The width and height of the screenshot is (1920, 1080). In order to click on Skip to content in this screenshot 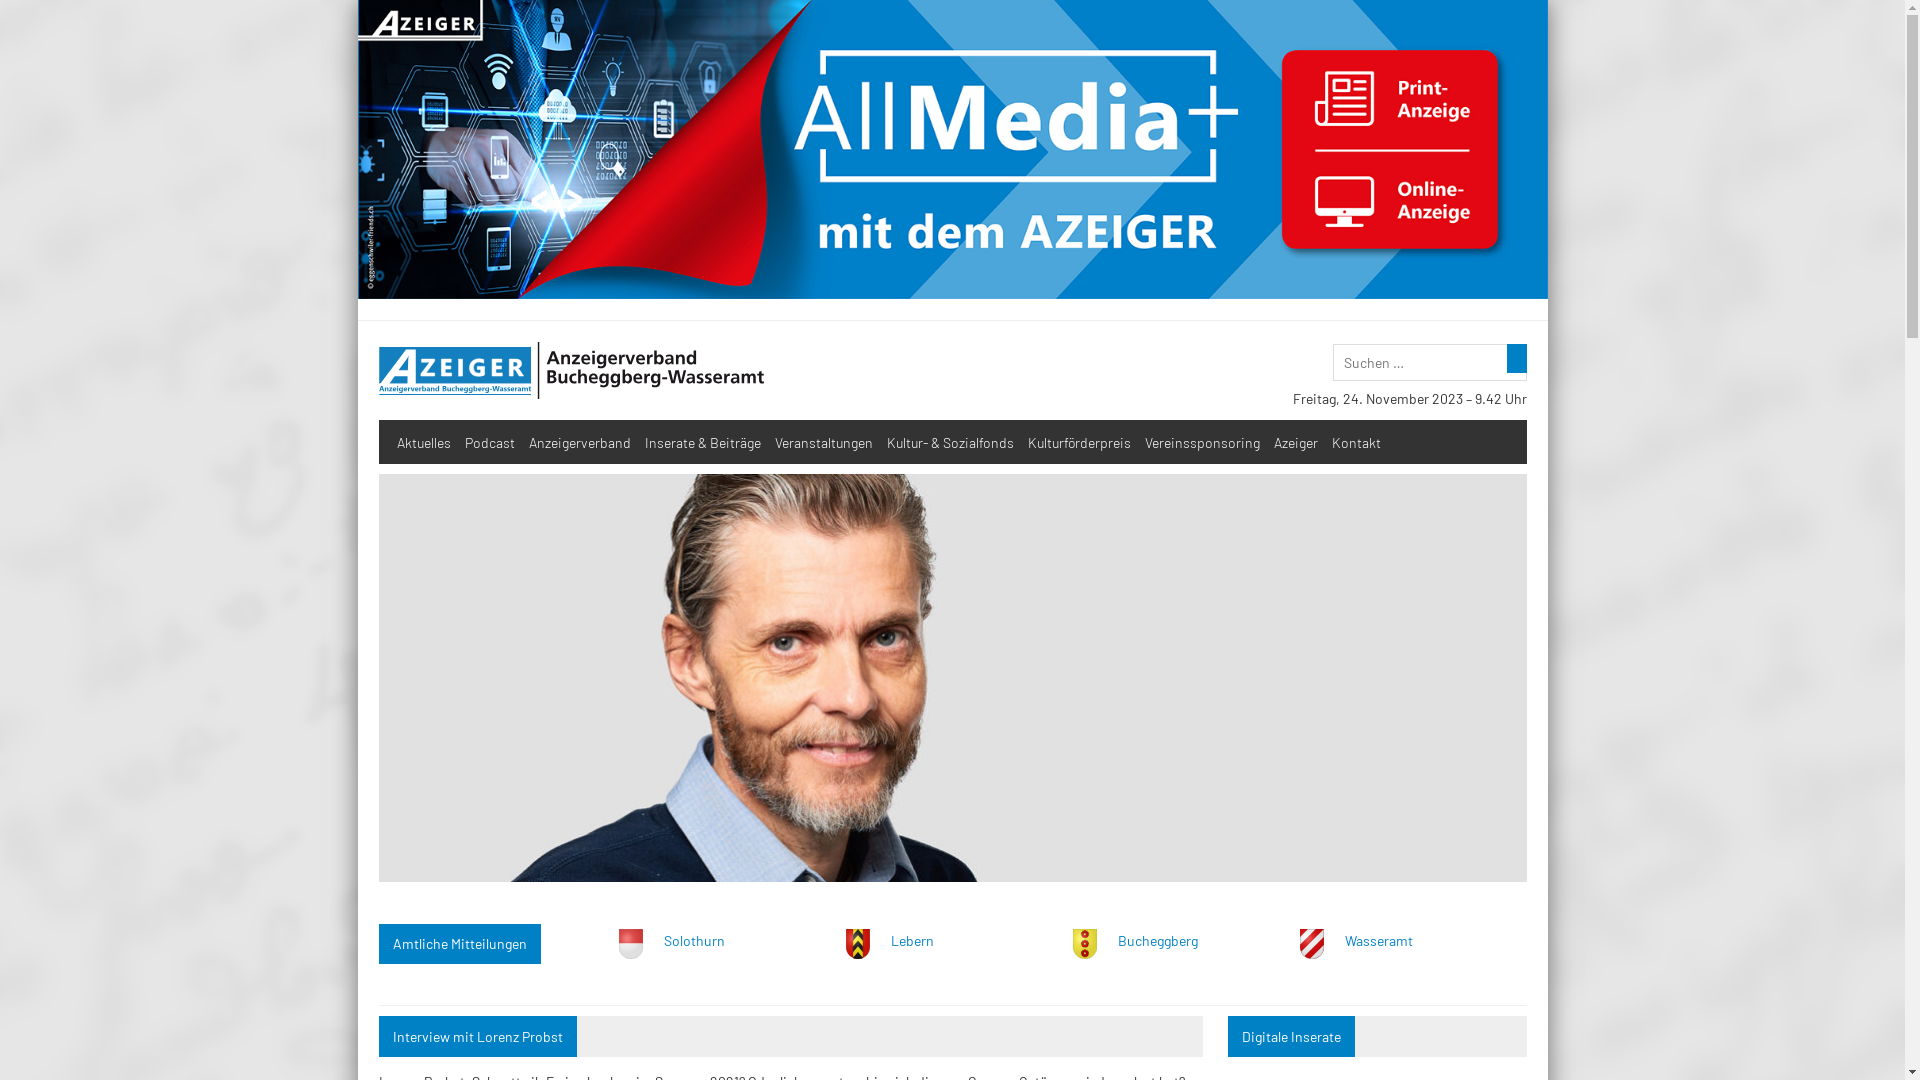, I will do `click(358, 0)`.